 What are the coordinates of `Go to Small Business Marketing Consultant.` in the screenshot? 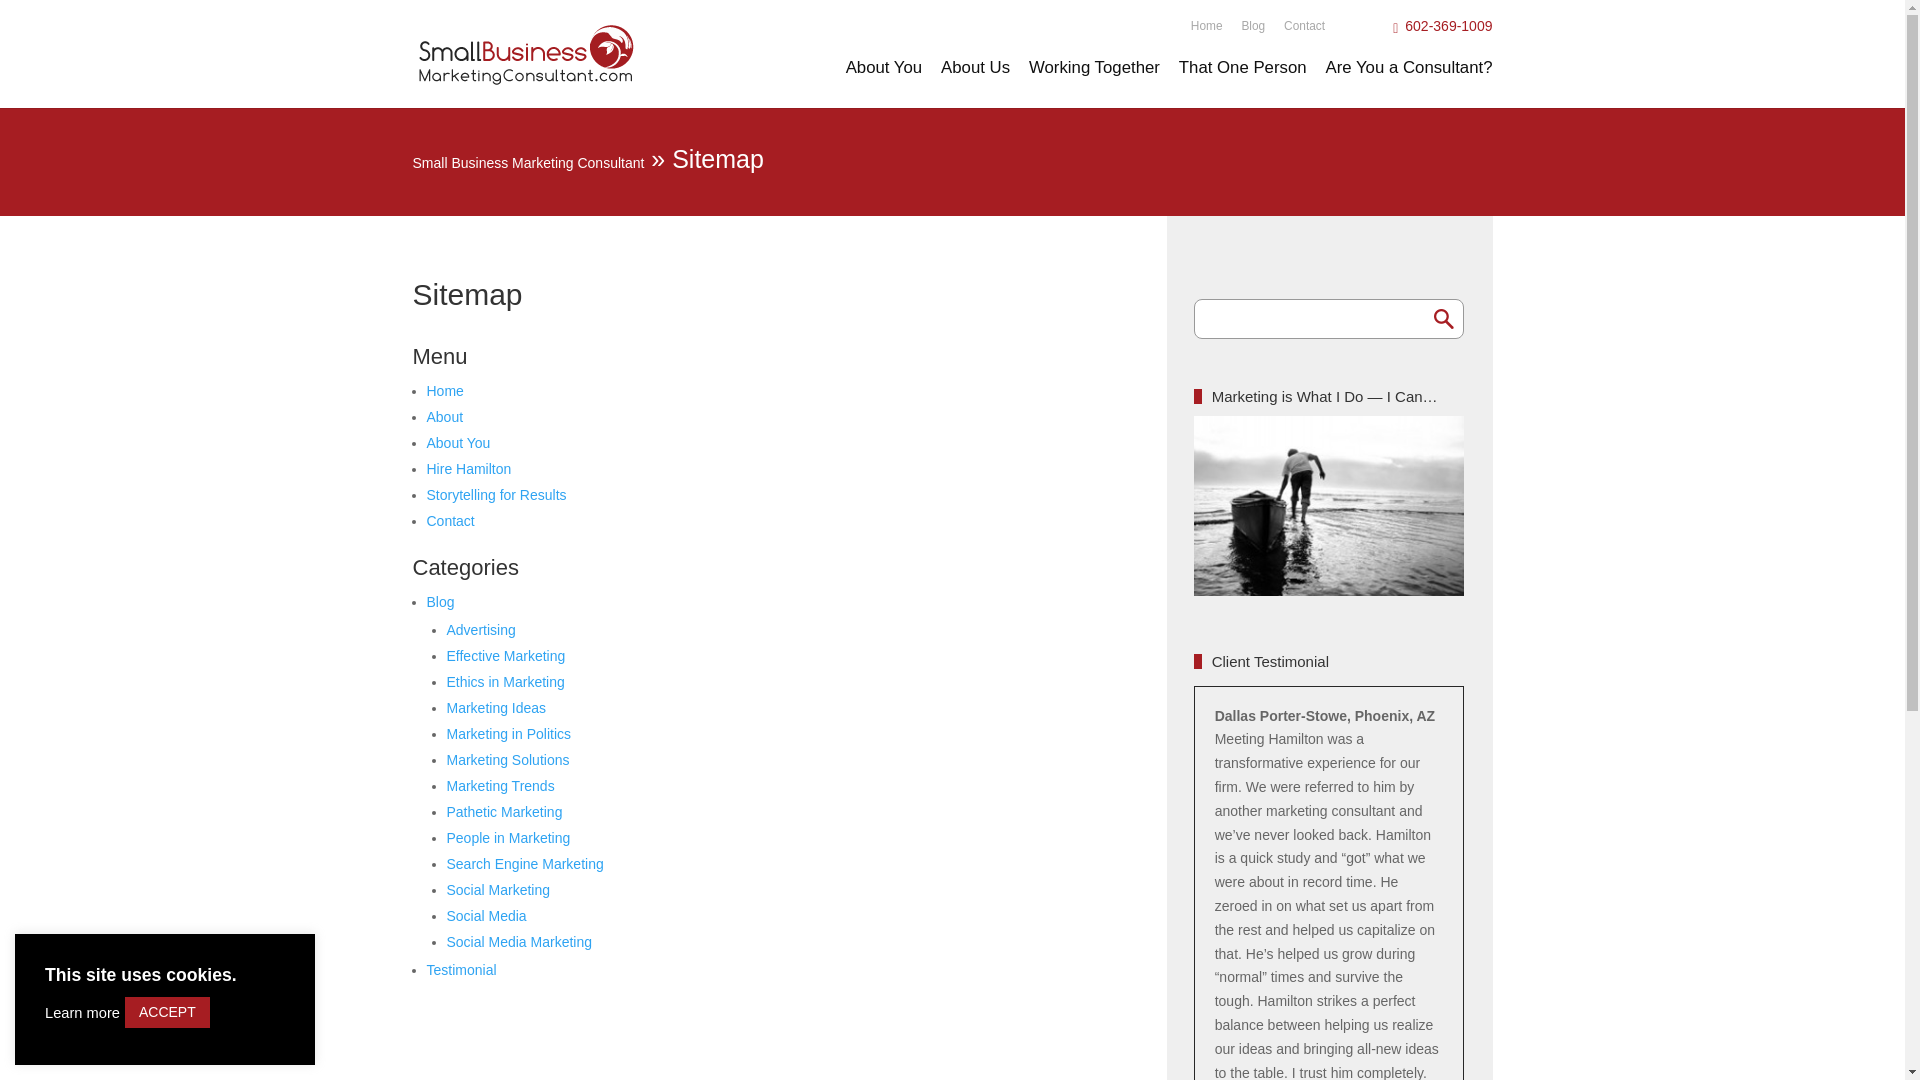 It's located at (528, 162).